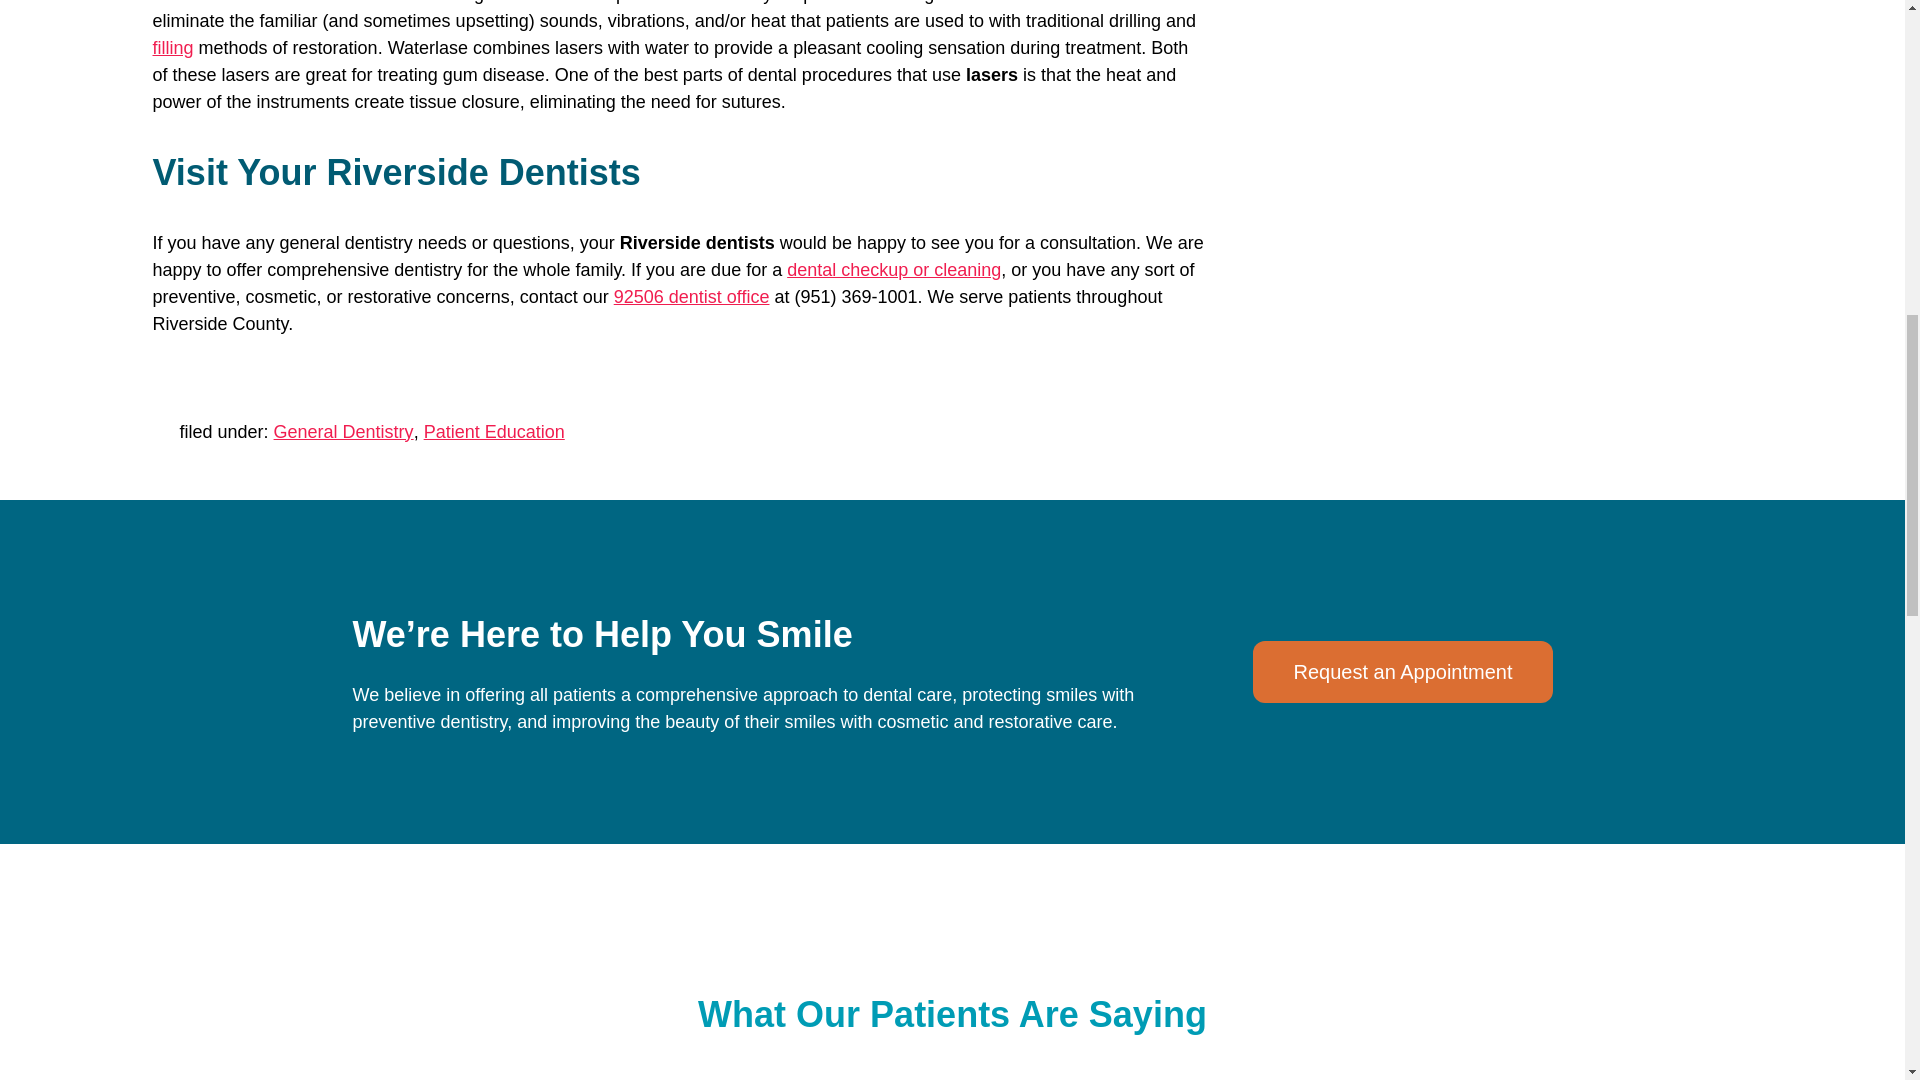  What do you see at coordinates (894, 270) in the screenshot?
I see `Oral Heath FAQs from Your Riverside Dentists` at bounding box center [894, 270].